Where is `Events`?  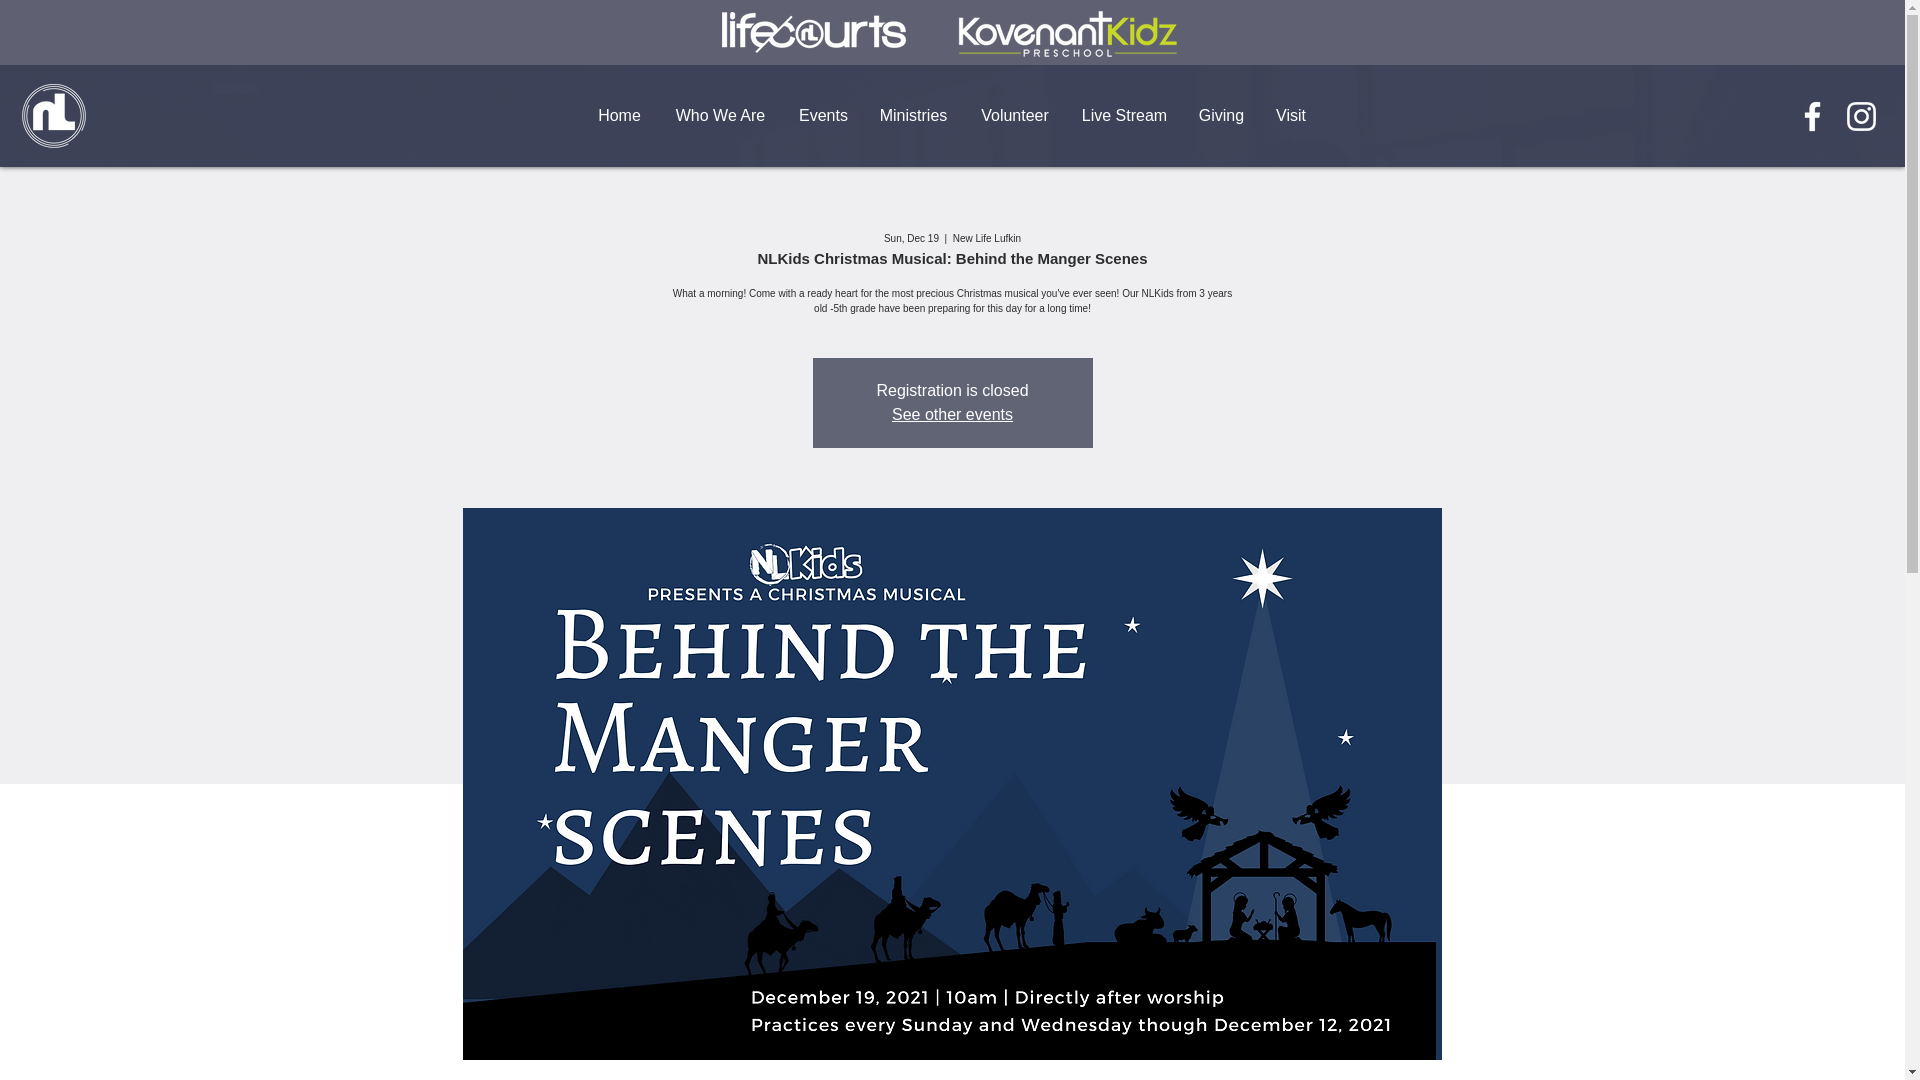
Events is located at coordinates (822, 116).